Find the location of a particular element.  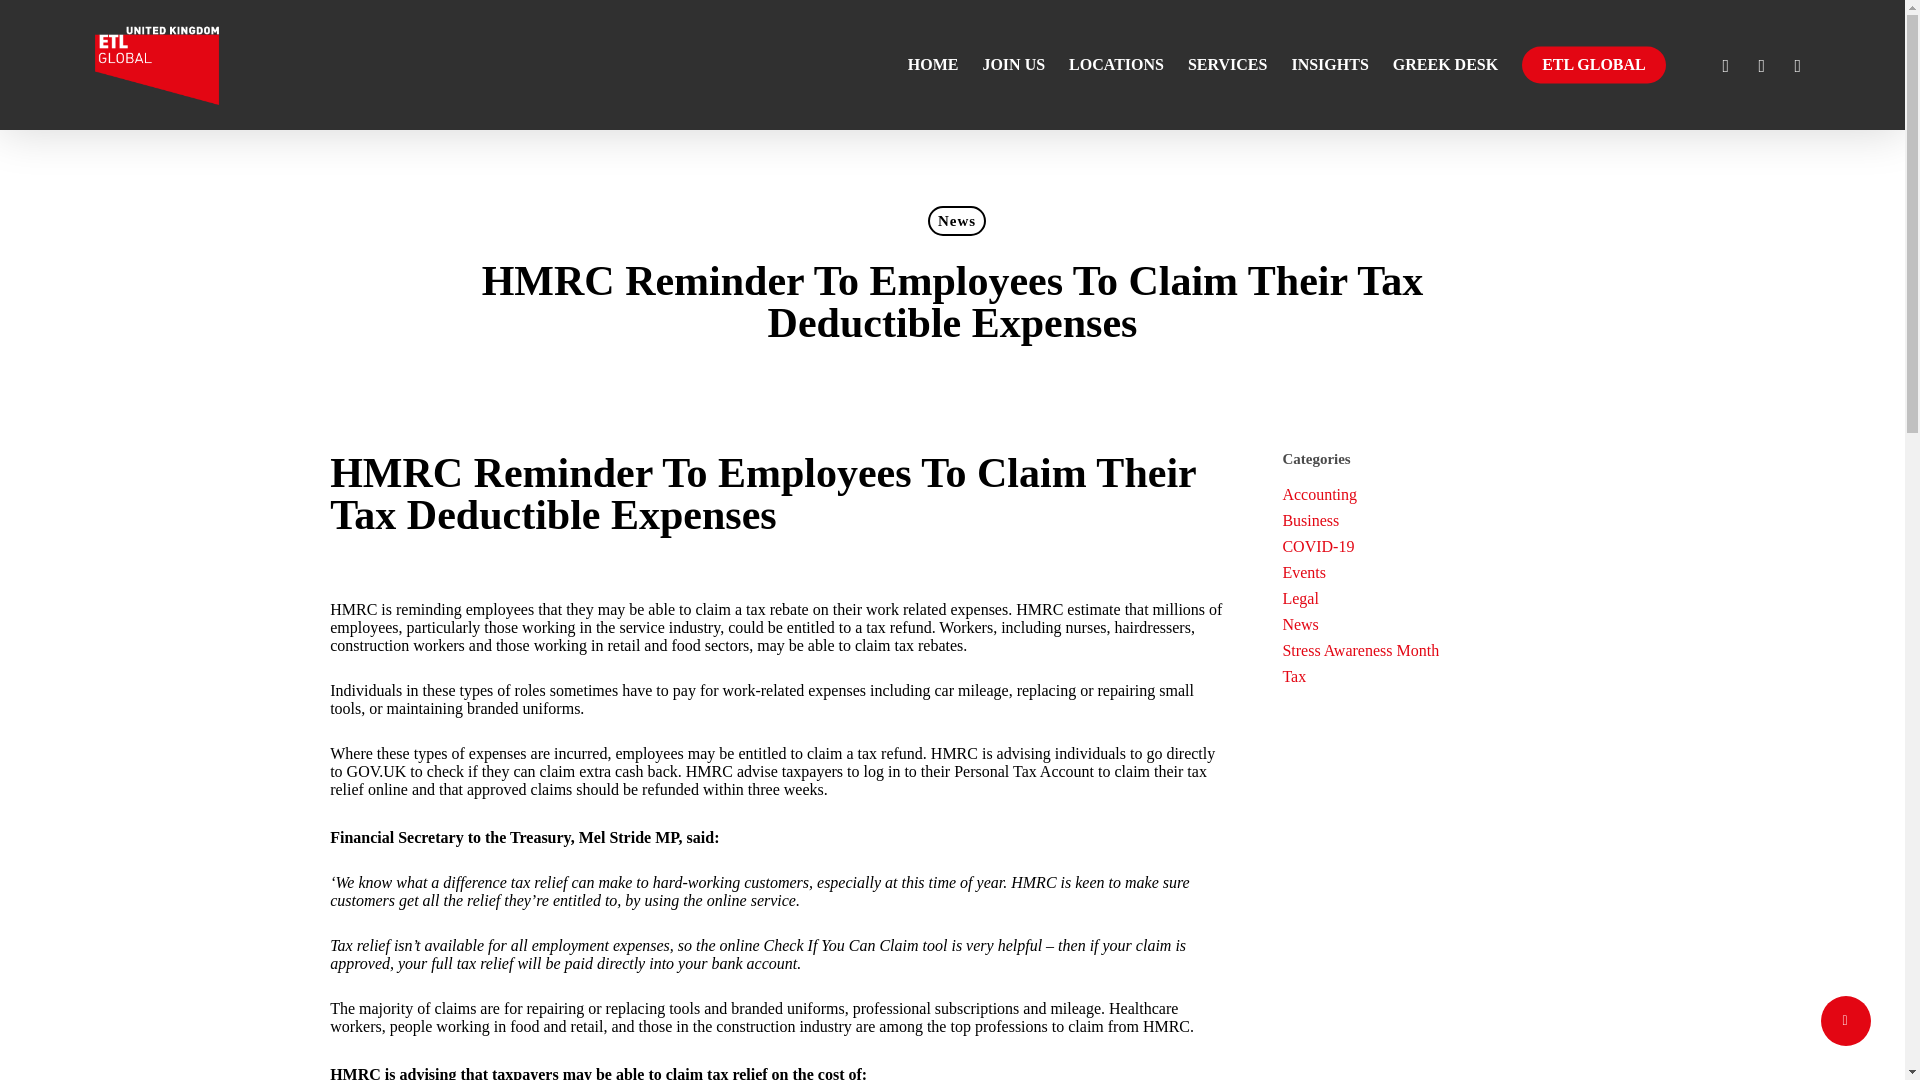

SERVICES is located at coordinates (1226, 65).